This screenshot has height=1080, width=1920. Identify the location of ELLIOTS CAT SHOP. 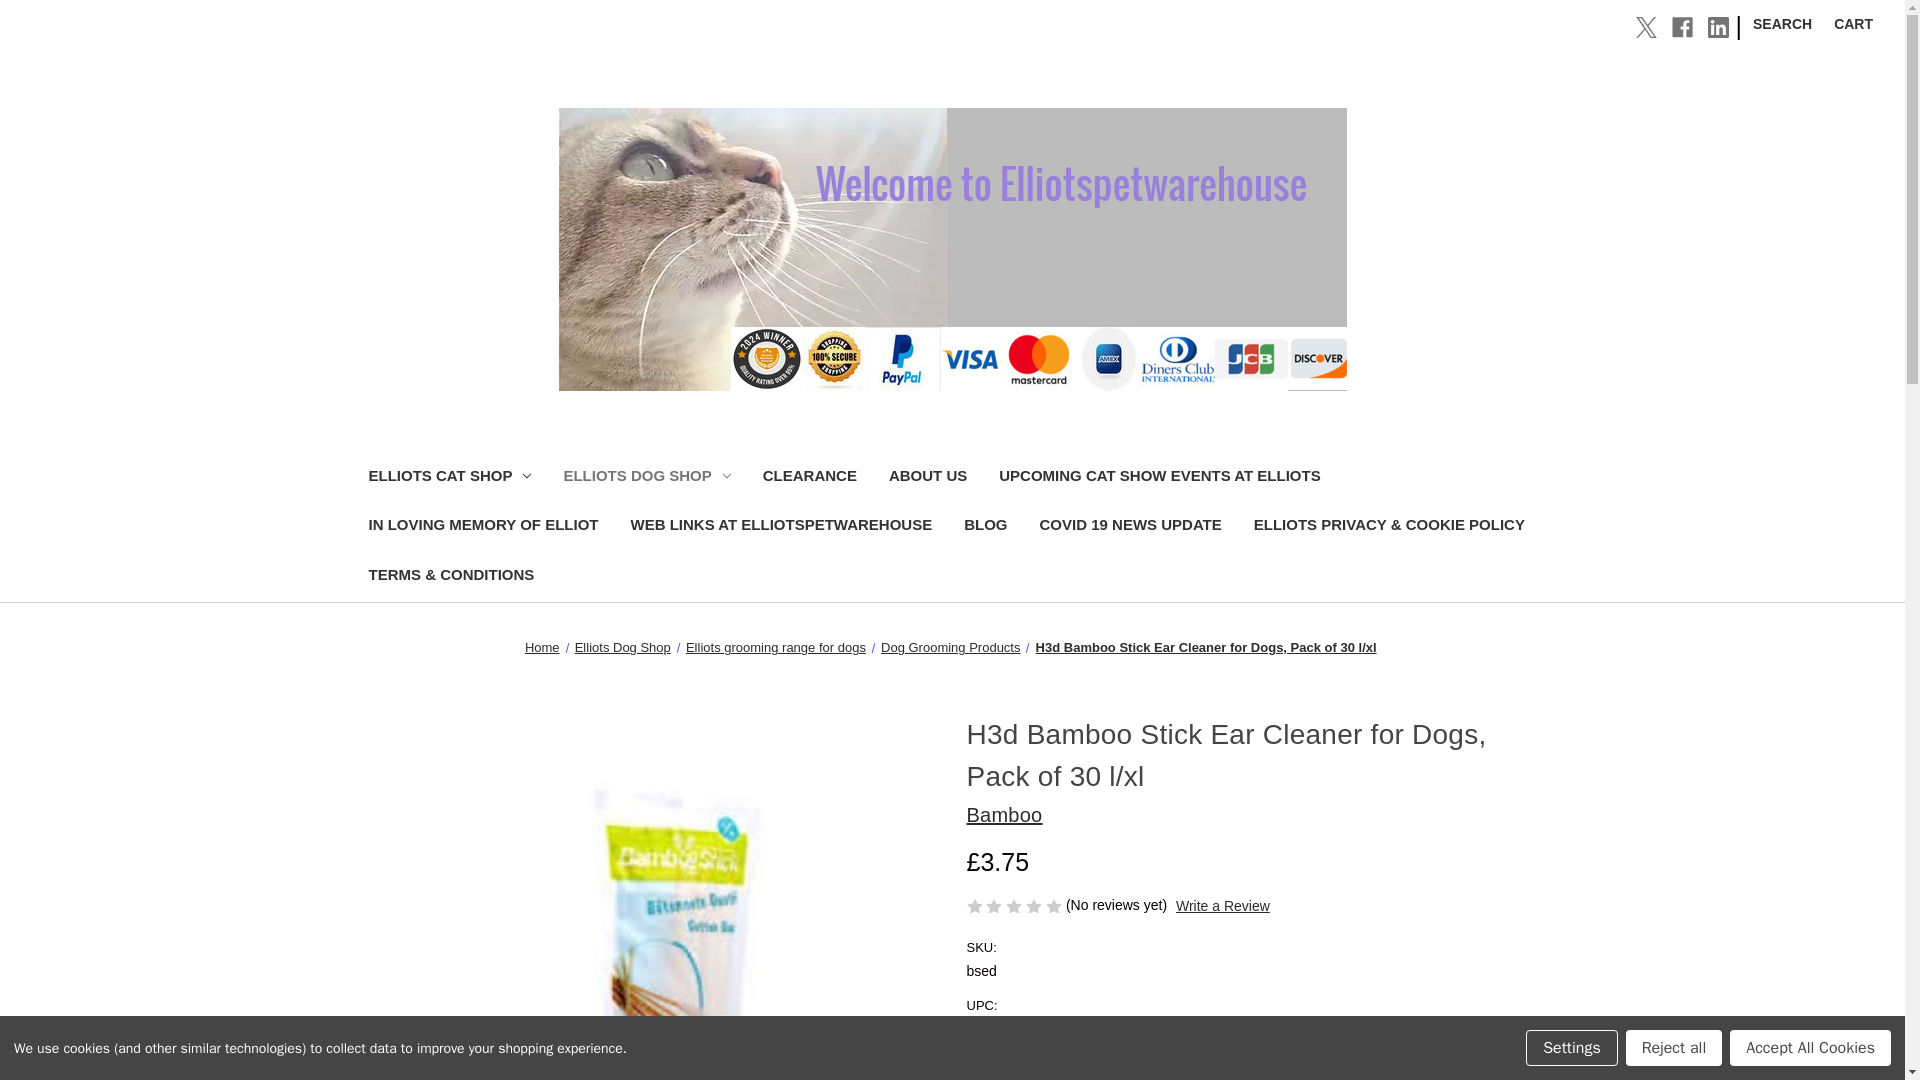
(449, 478).